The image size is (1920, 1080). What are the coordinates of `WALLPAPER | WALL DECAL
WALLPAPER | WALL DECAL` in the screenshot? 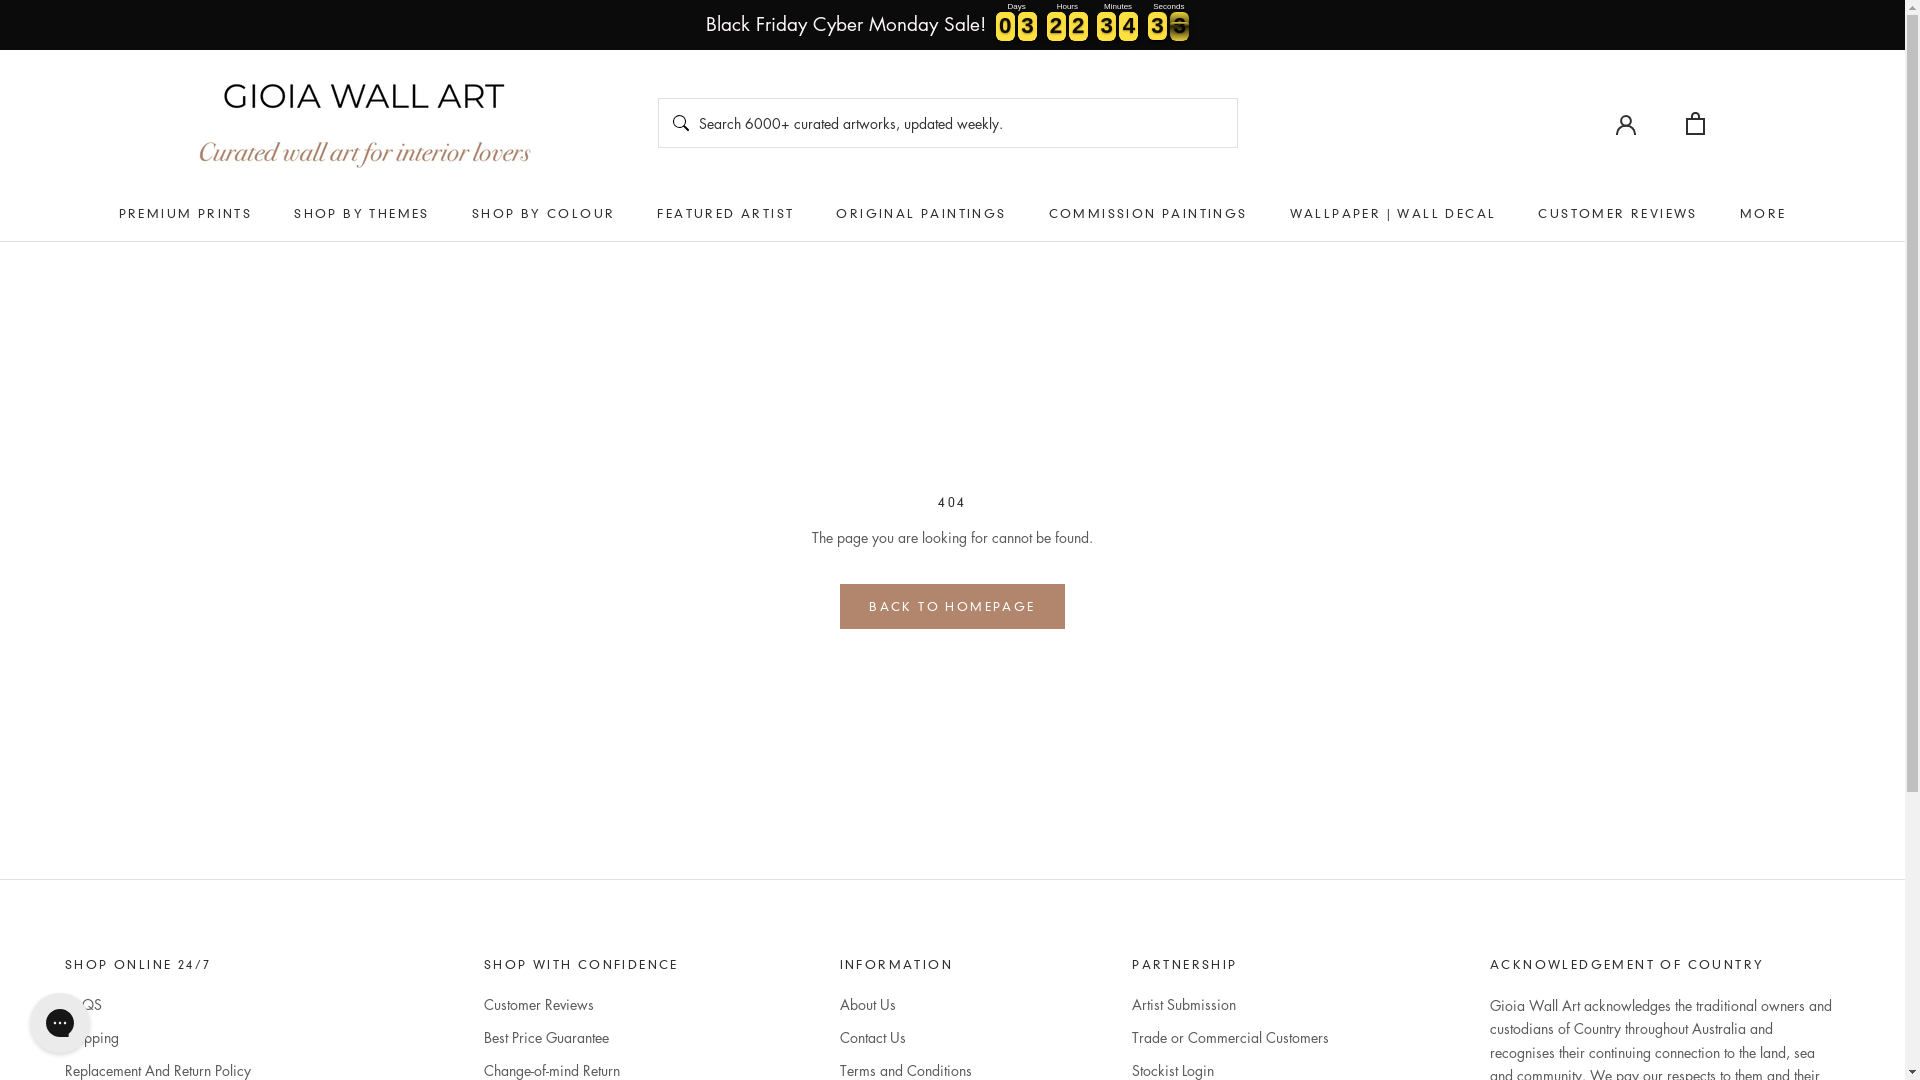 It's located at (1394, 214).